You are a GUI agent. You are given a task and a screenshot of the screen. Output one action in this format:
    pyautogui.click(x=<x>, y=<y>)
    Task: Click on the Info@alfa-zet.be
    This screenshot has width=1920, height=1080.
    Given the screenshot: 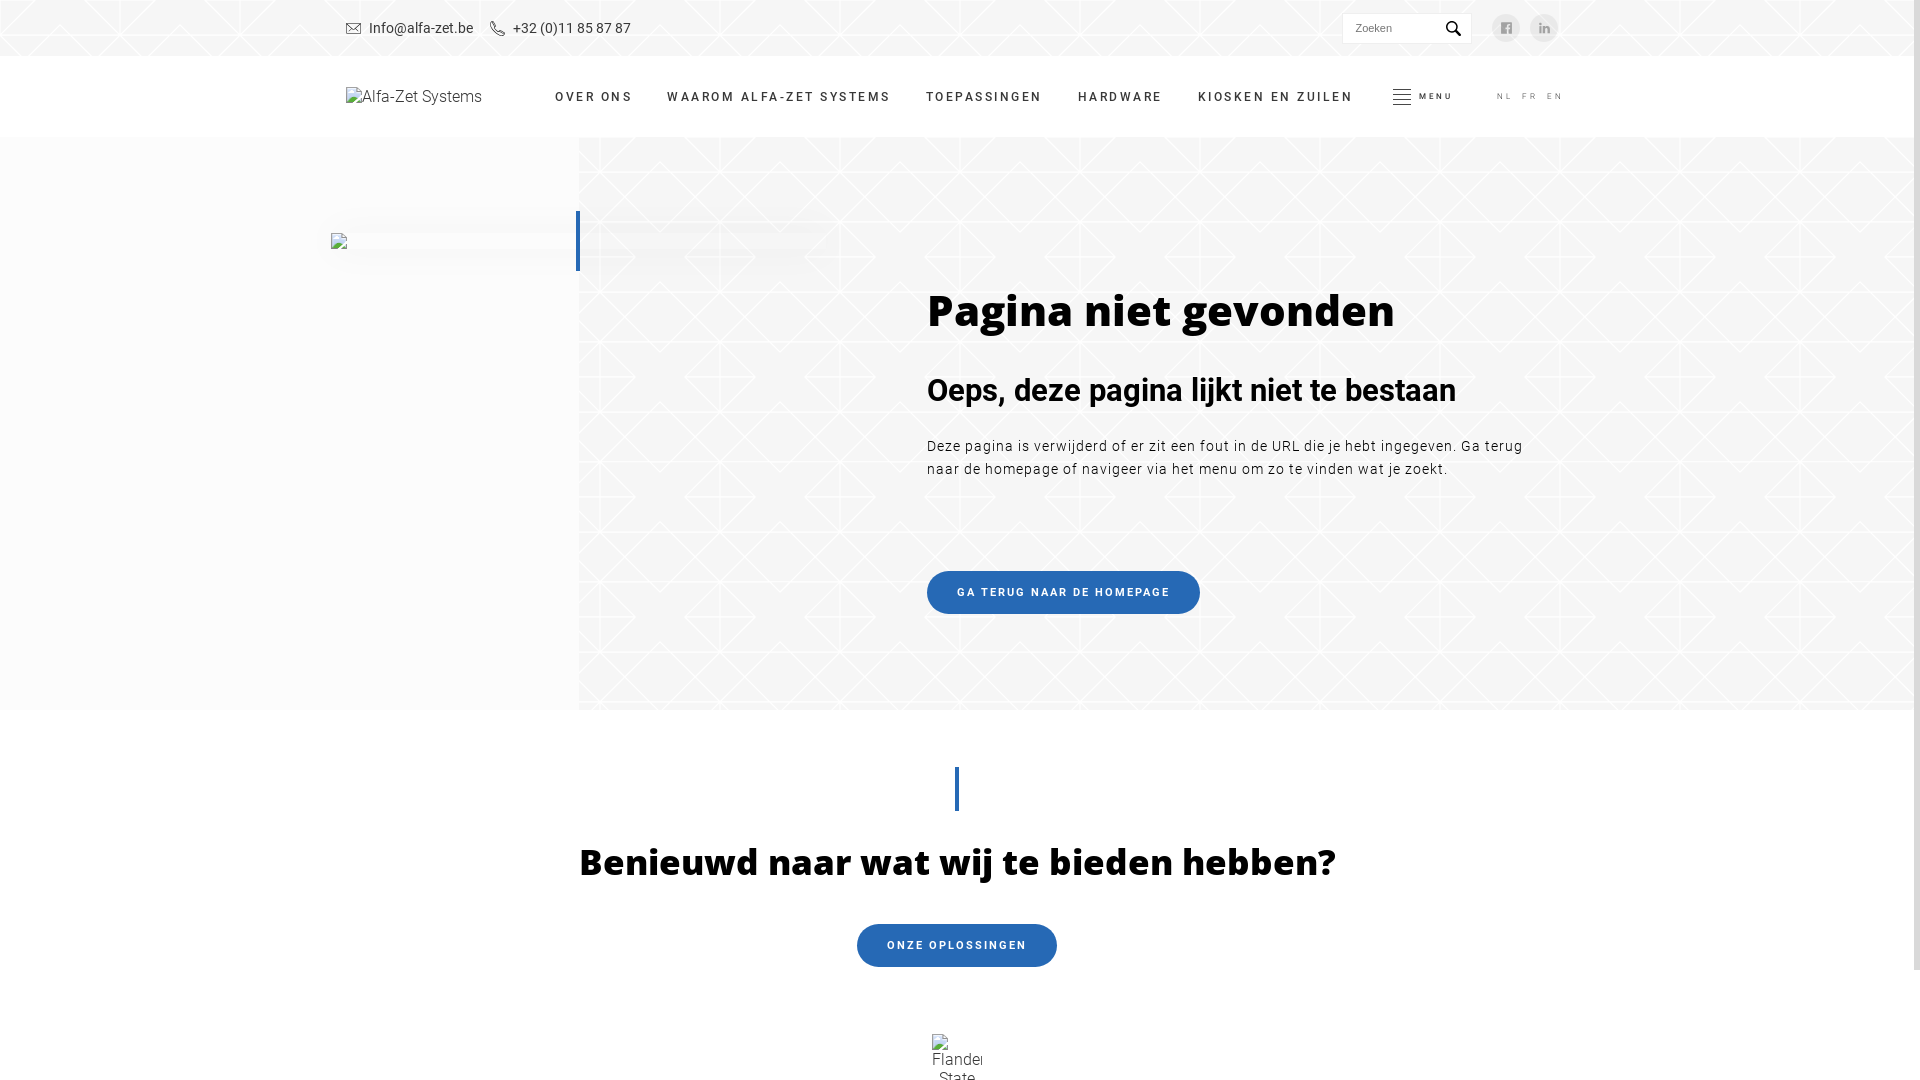 What is the action you would take?
    pyautogui.click(x=410, y=28)
    